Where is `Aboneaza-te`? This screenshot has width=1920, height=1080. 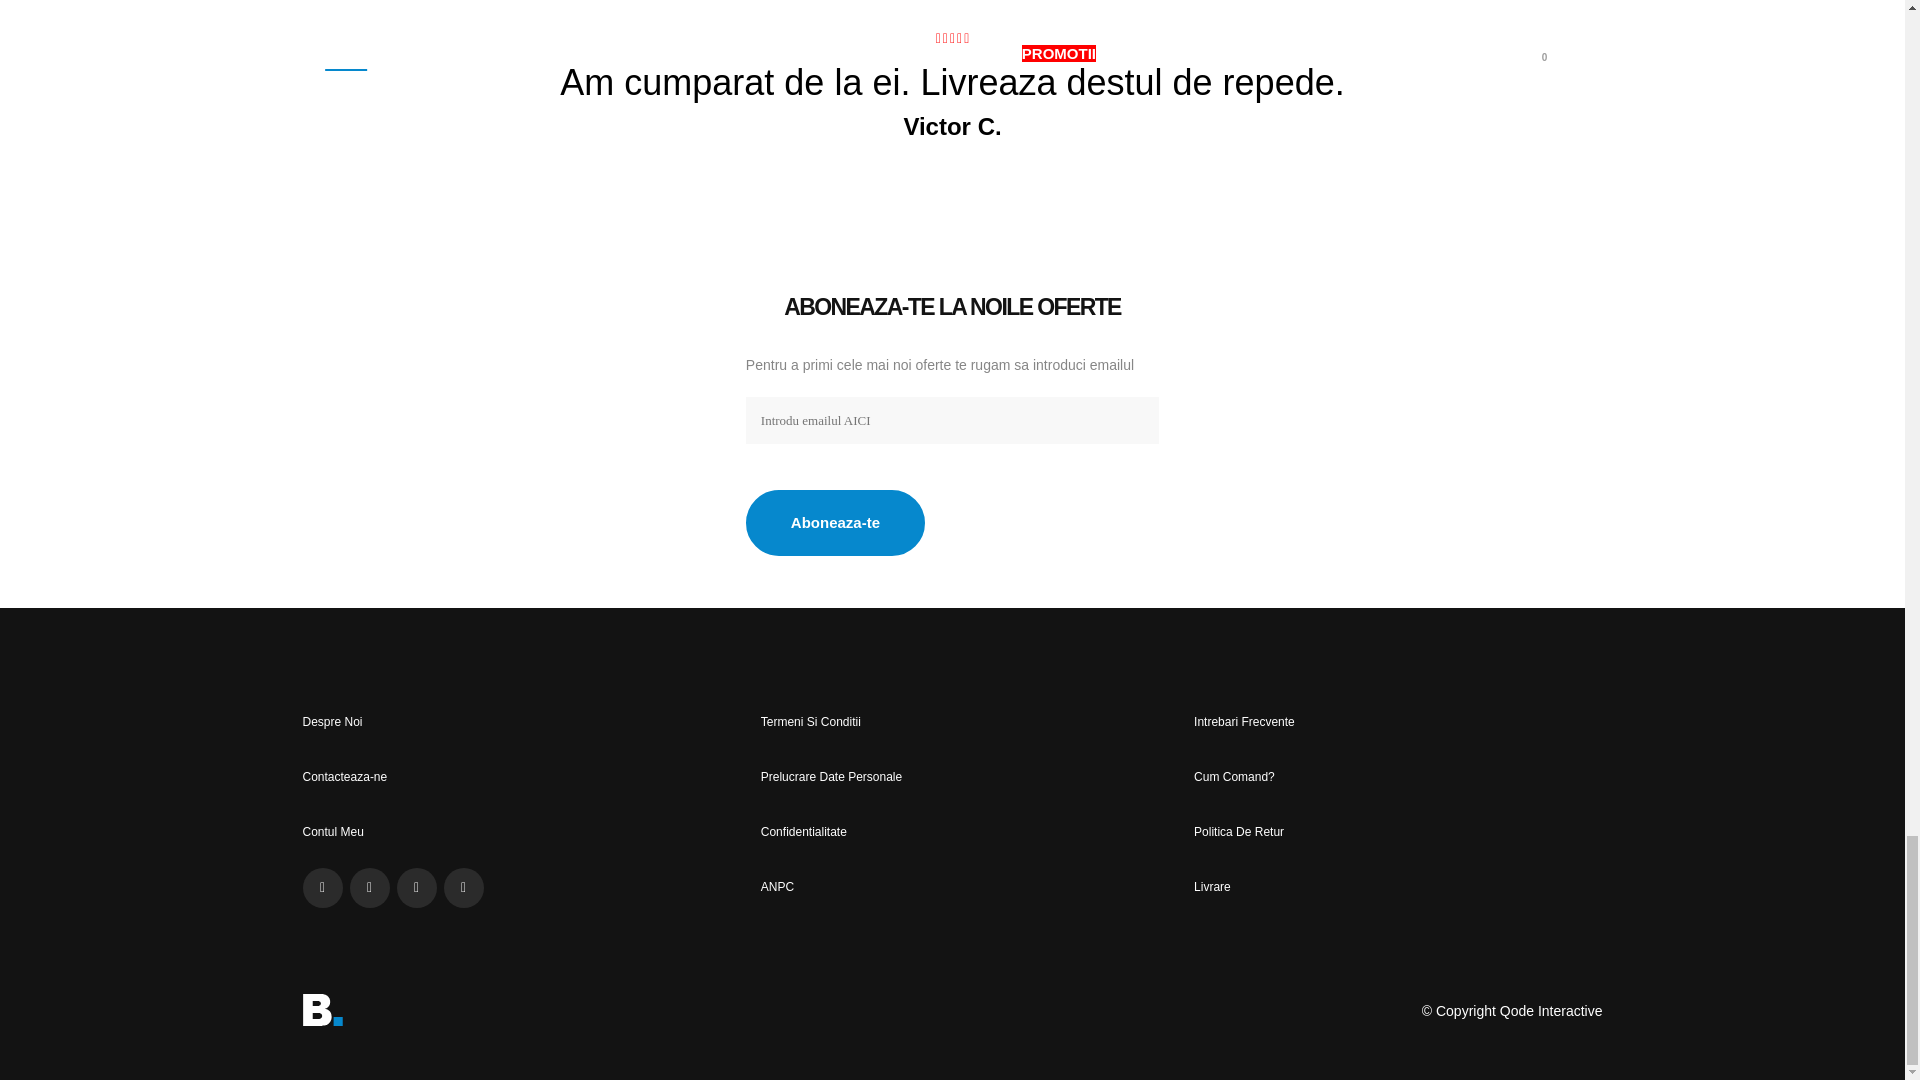 Aboneaza-te is located at coordinates (836, 523).